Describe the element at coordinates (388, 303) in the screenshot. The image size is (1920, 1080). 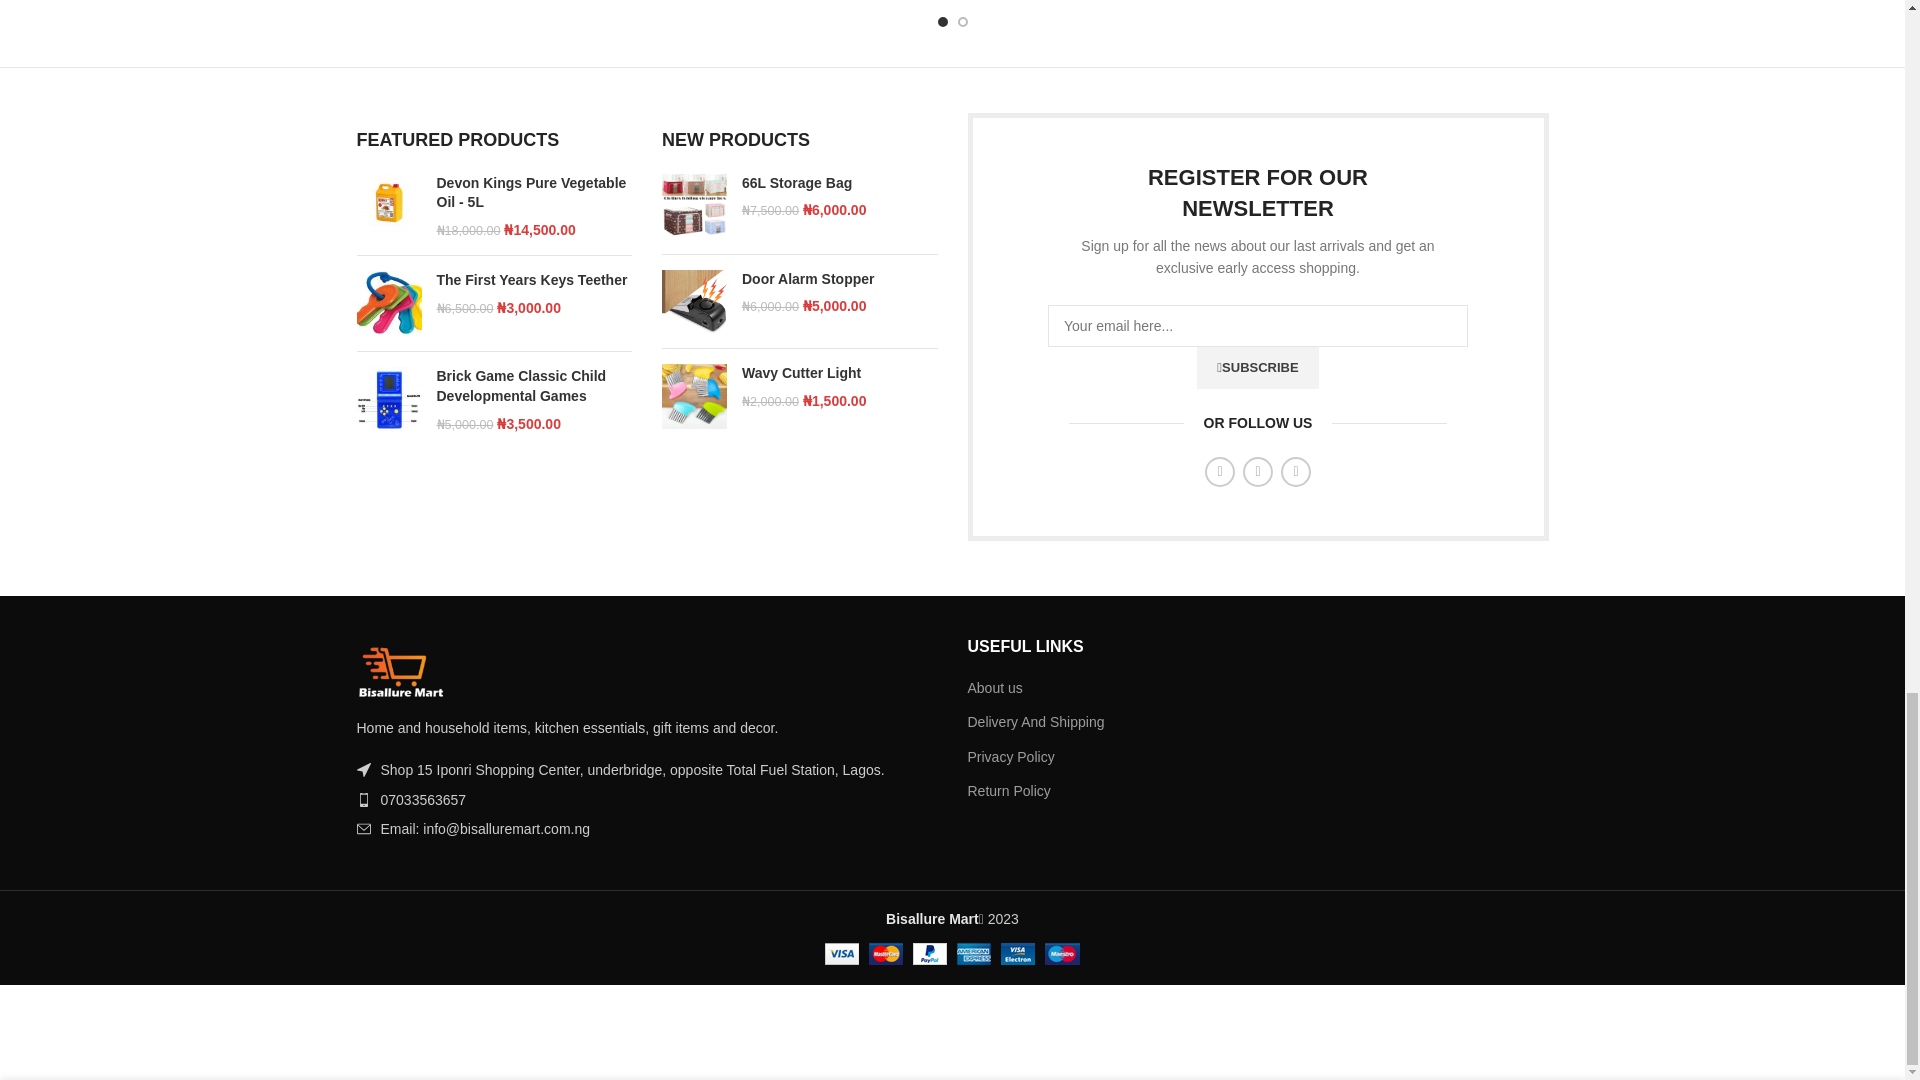
I see `The First Years Keys Teether` at that location.